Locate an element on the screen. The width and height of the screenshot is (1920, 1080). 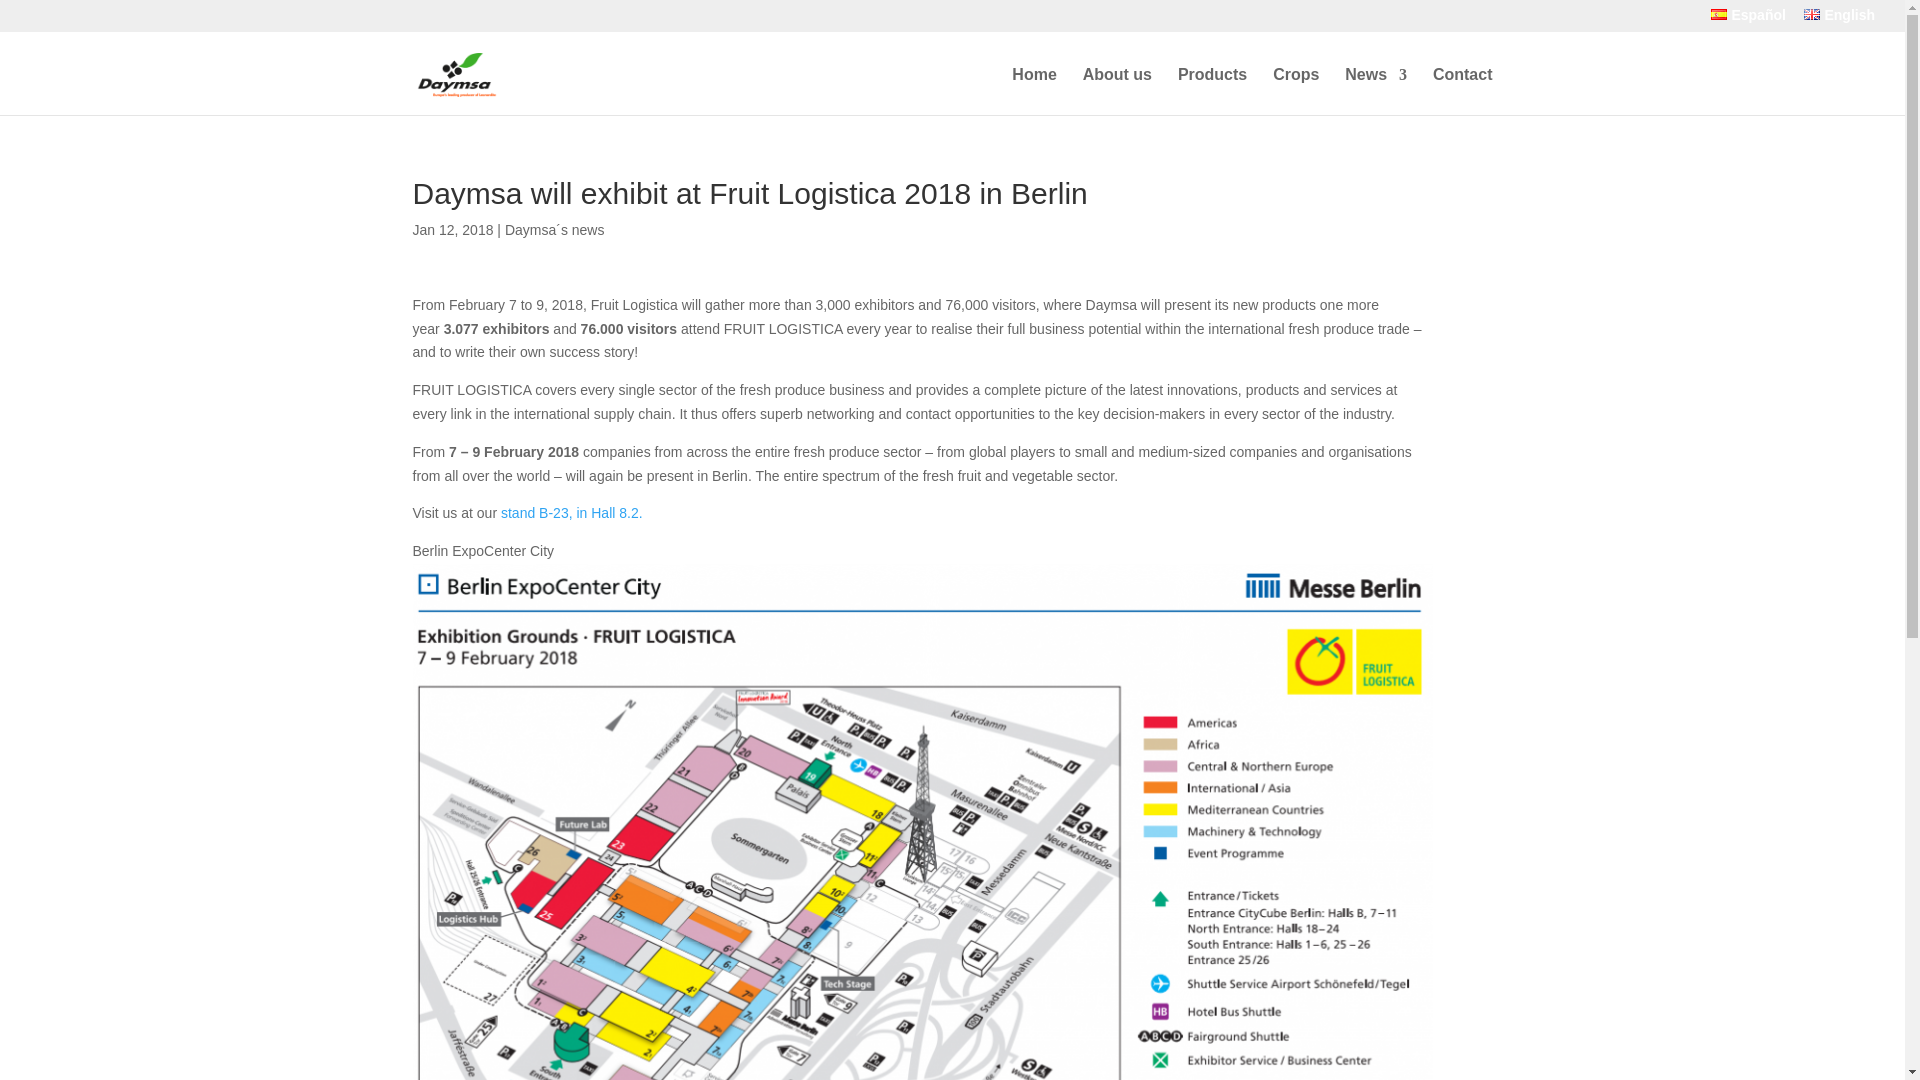
Crops is located at coordinates (1296, 91).